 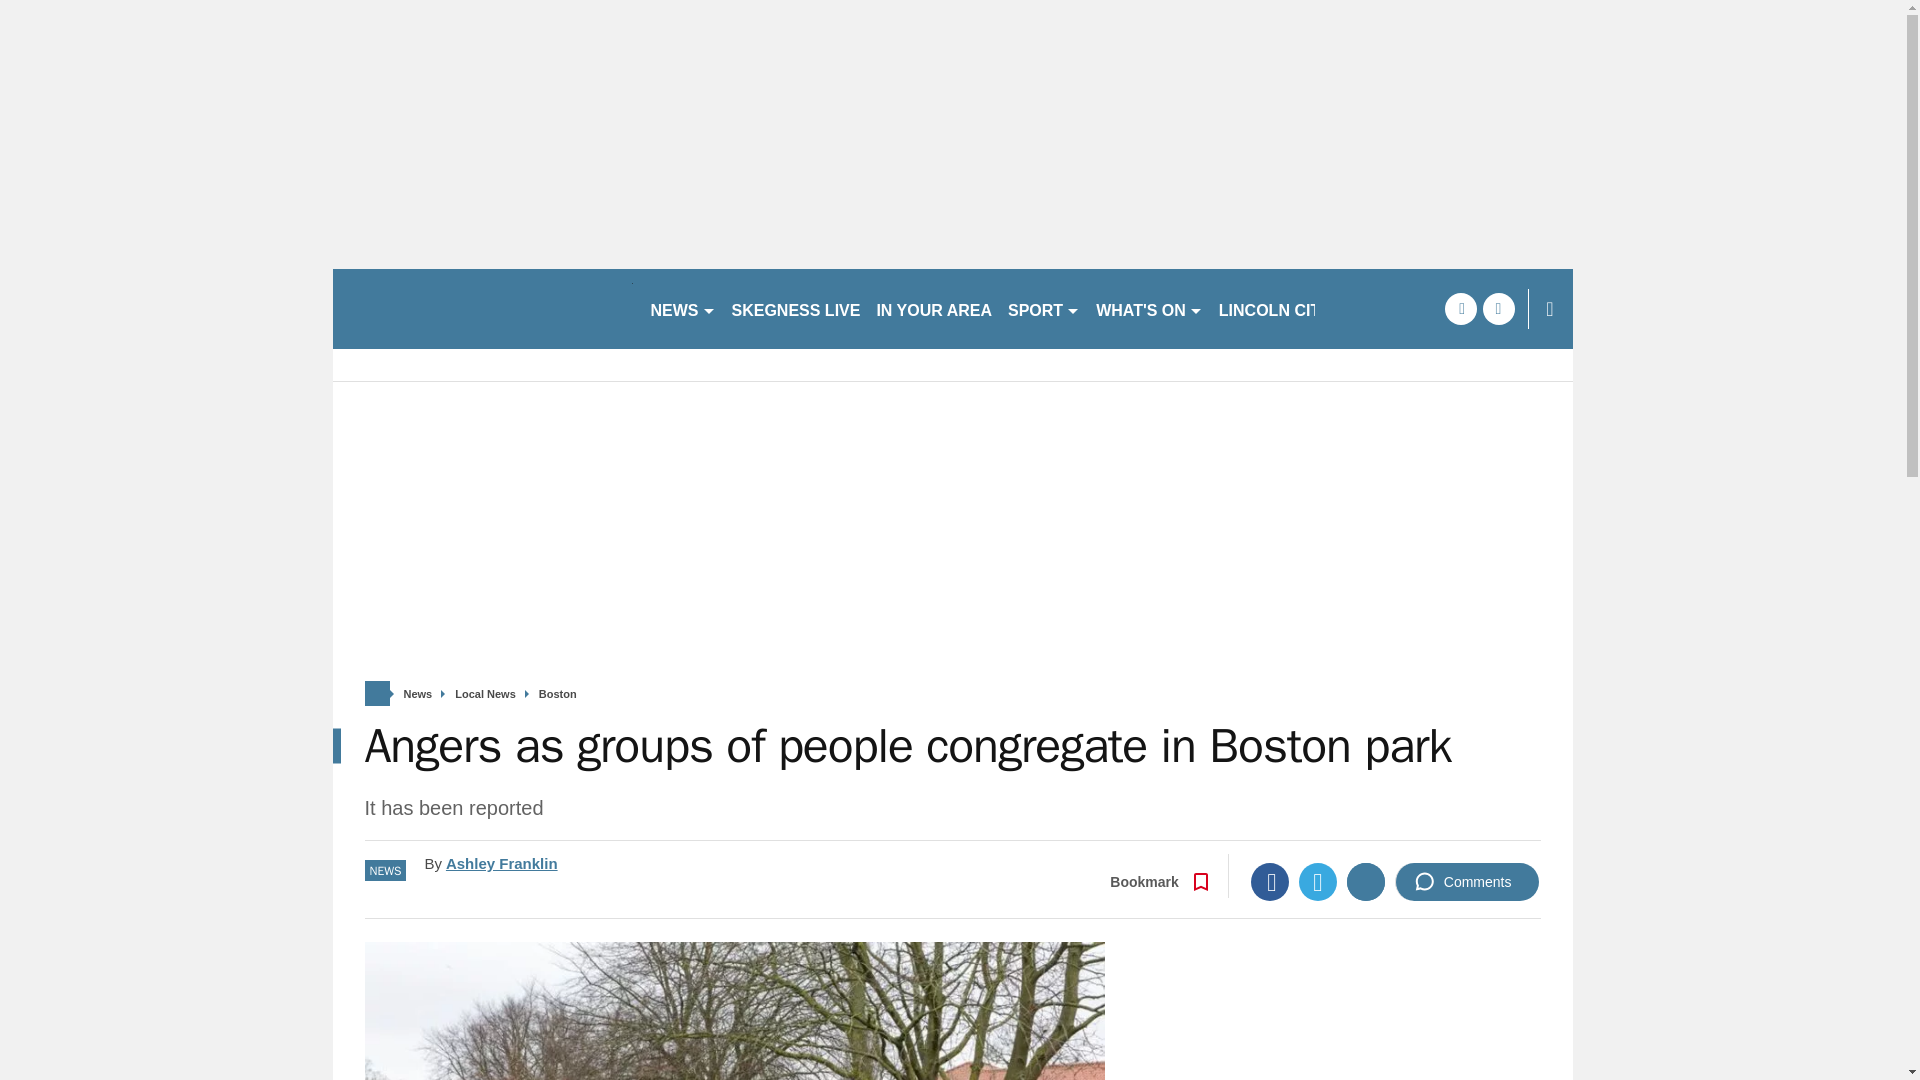 What do you see at coordinates (1467, 881) in the screenshot?
I see `Comments` at bounding box center [1467, 881].